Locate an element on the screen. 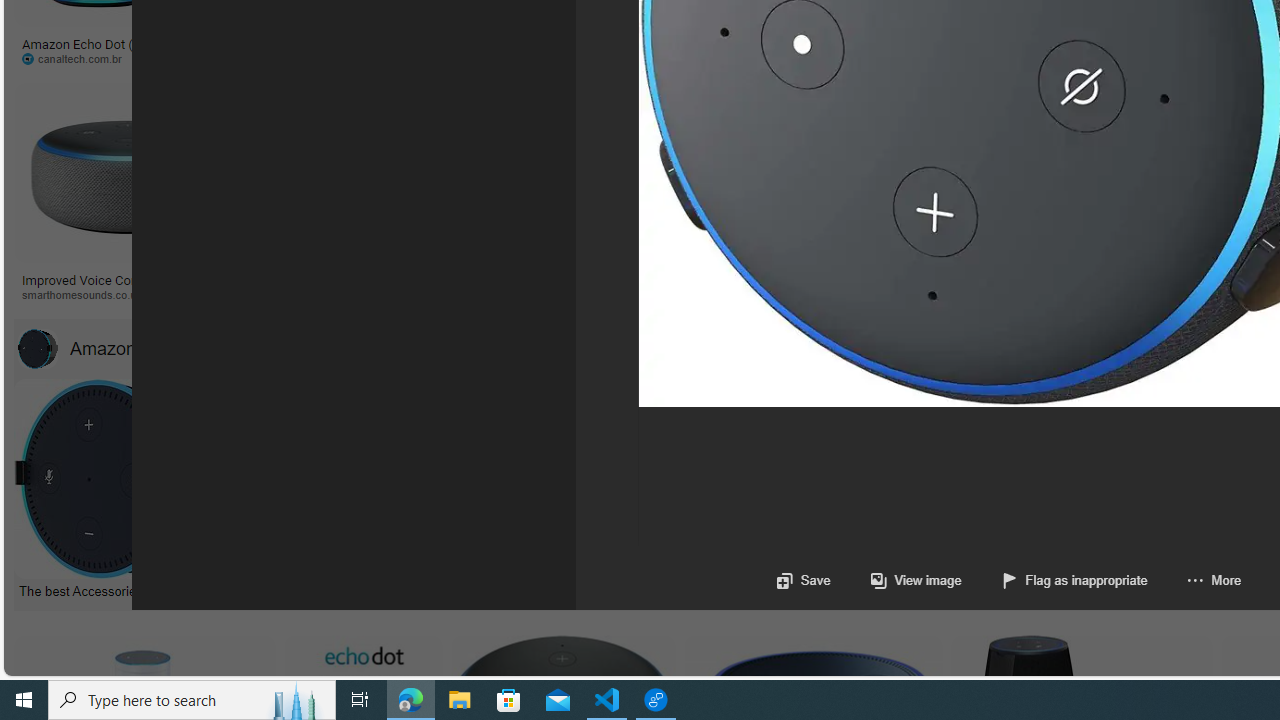  smarthomesounds.co.uk is located at coordinates (128, 295).